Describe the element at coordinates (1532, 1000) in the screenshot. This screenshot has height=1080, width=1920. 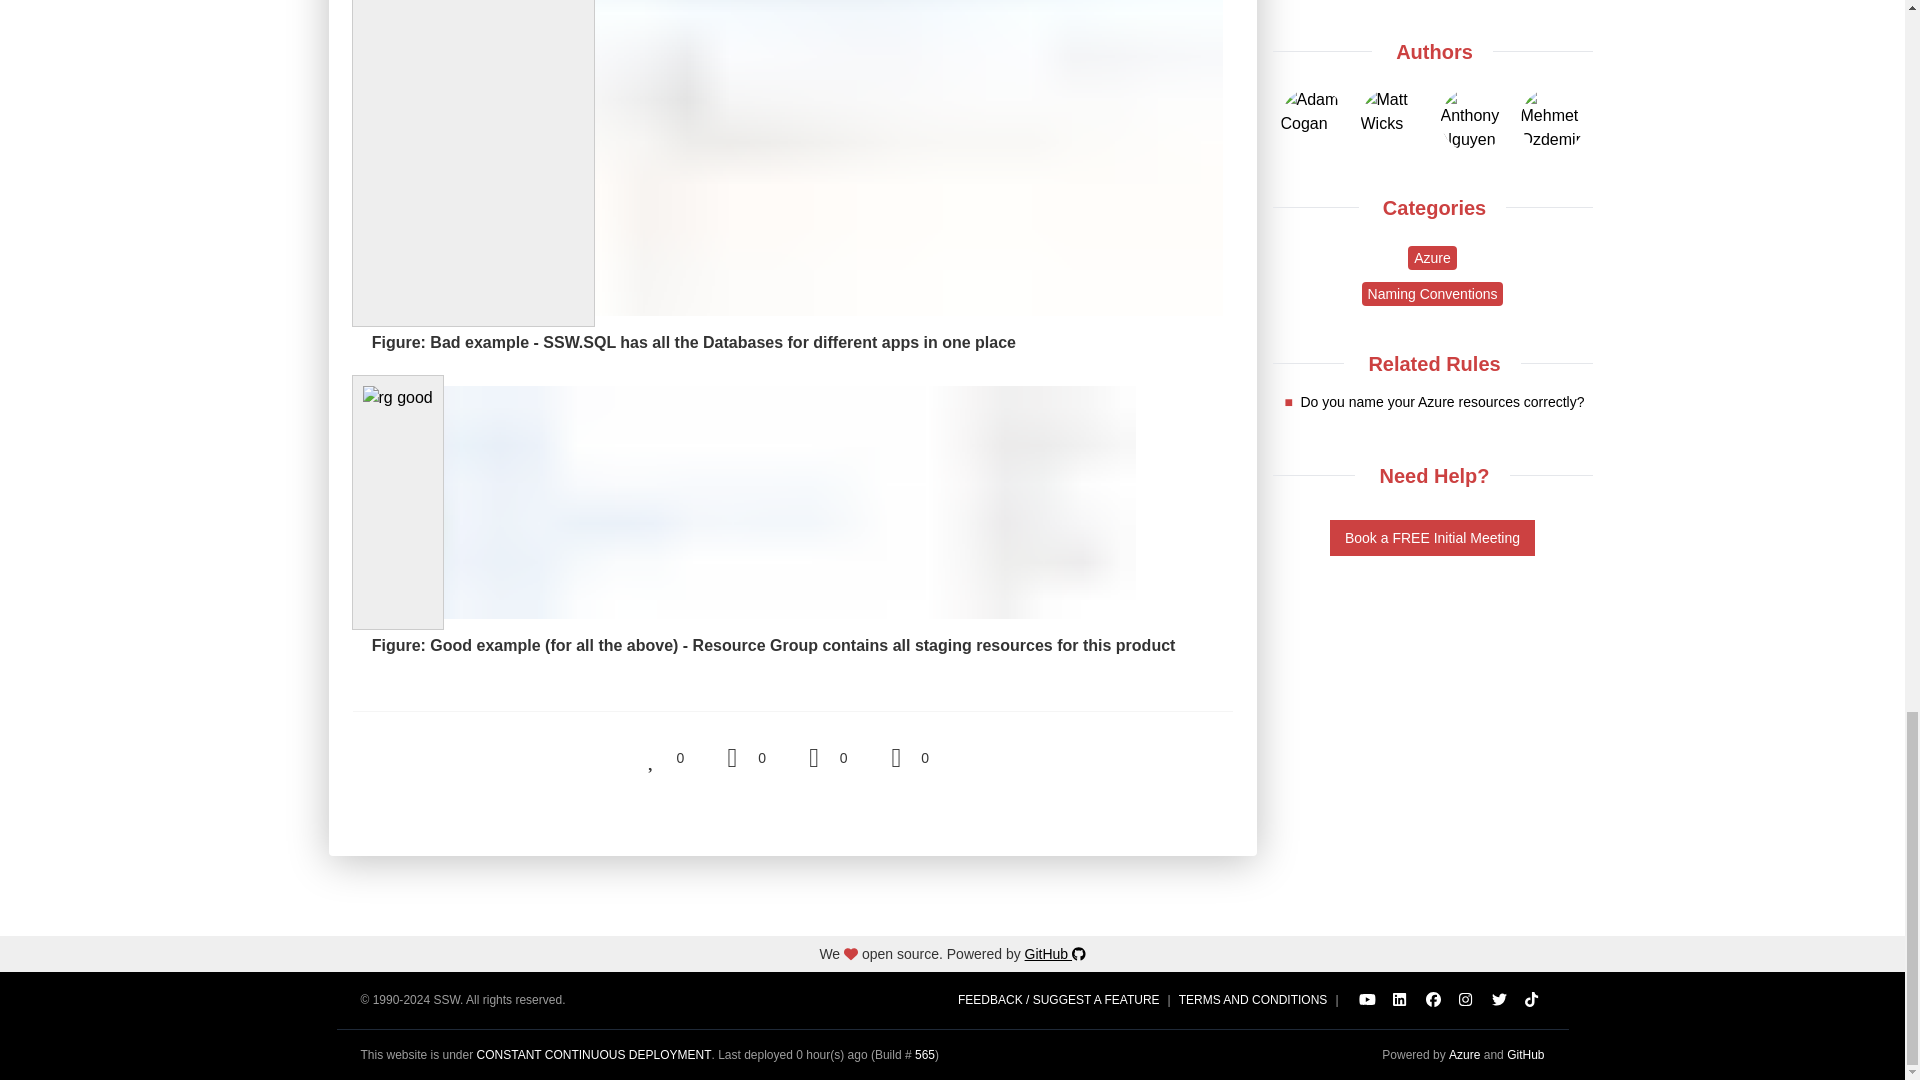
I see `SSW on TikTok` at that location.